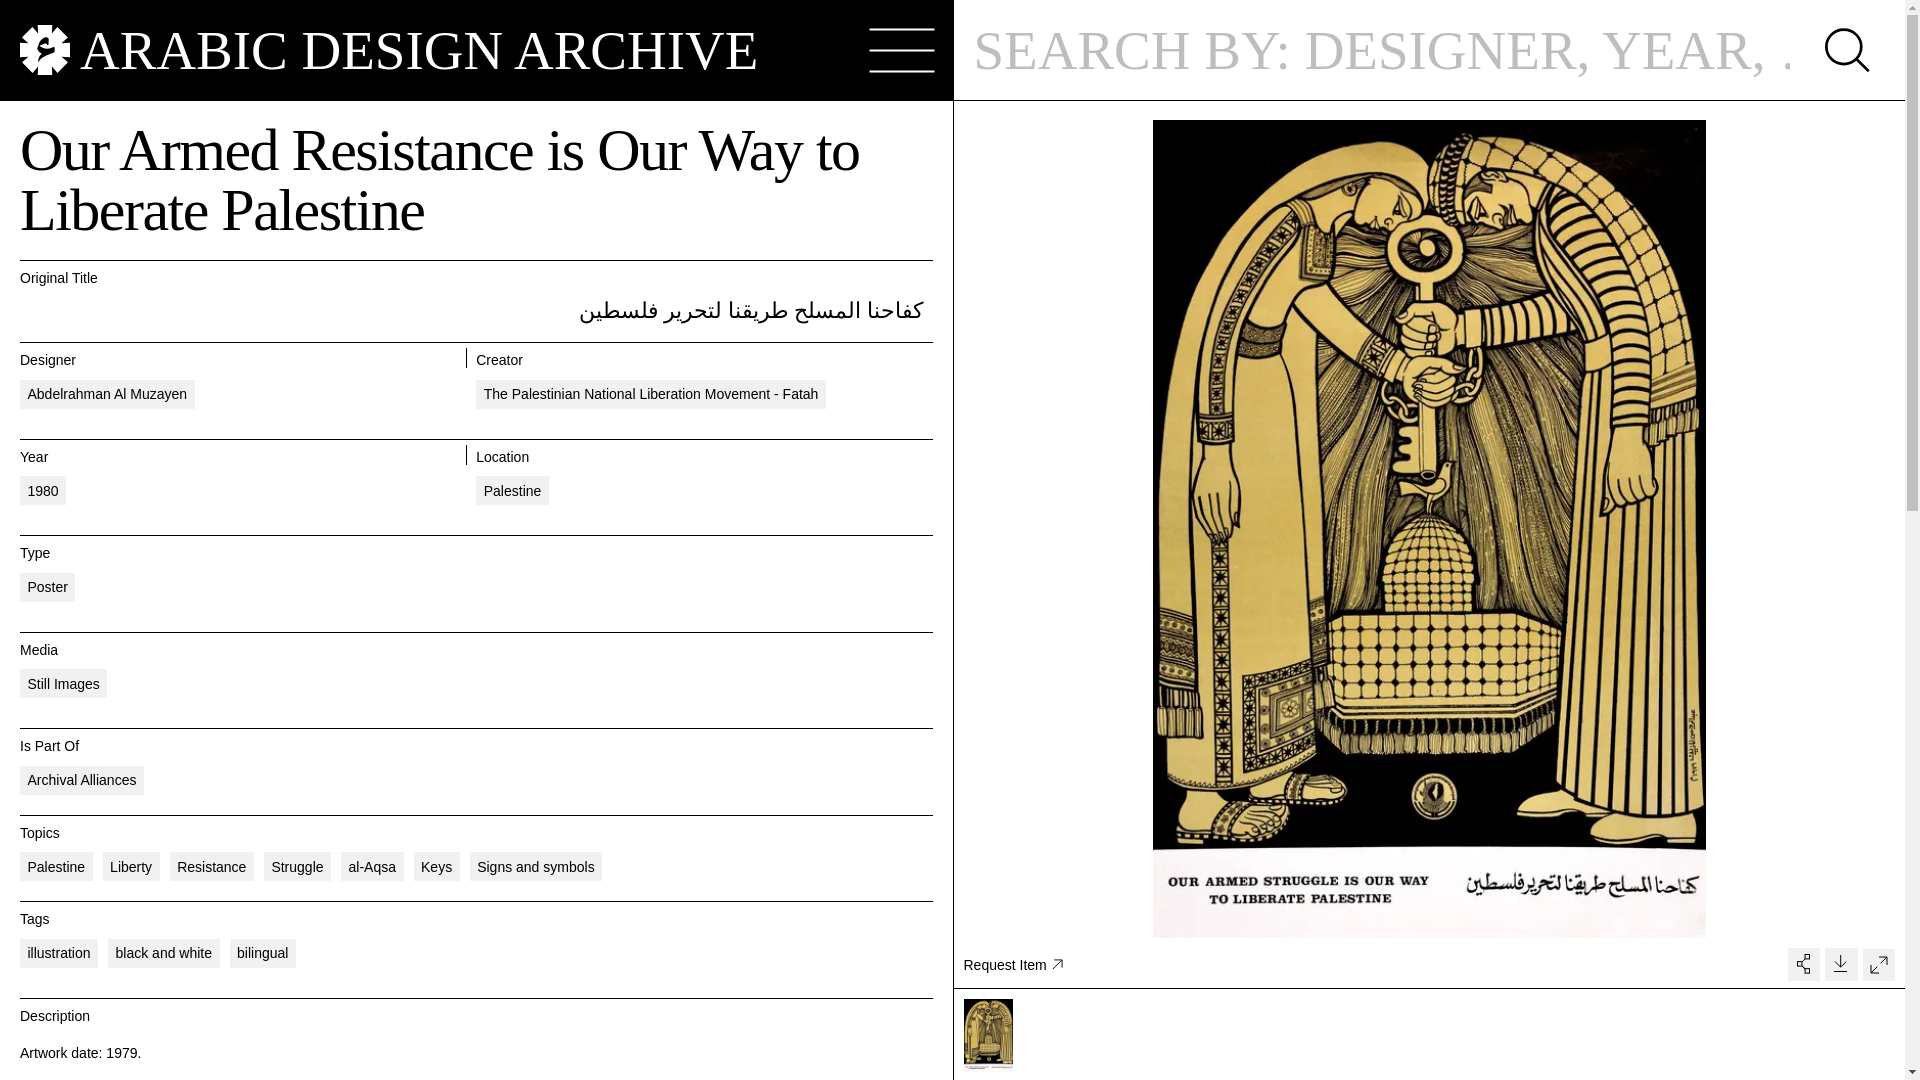 Image resolution: width=1920 pixels, height=1080 pixels. I want to click on Keys, so click(437, 866).